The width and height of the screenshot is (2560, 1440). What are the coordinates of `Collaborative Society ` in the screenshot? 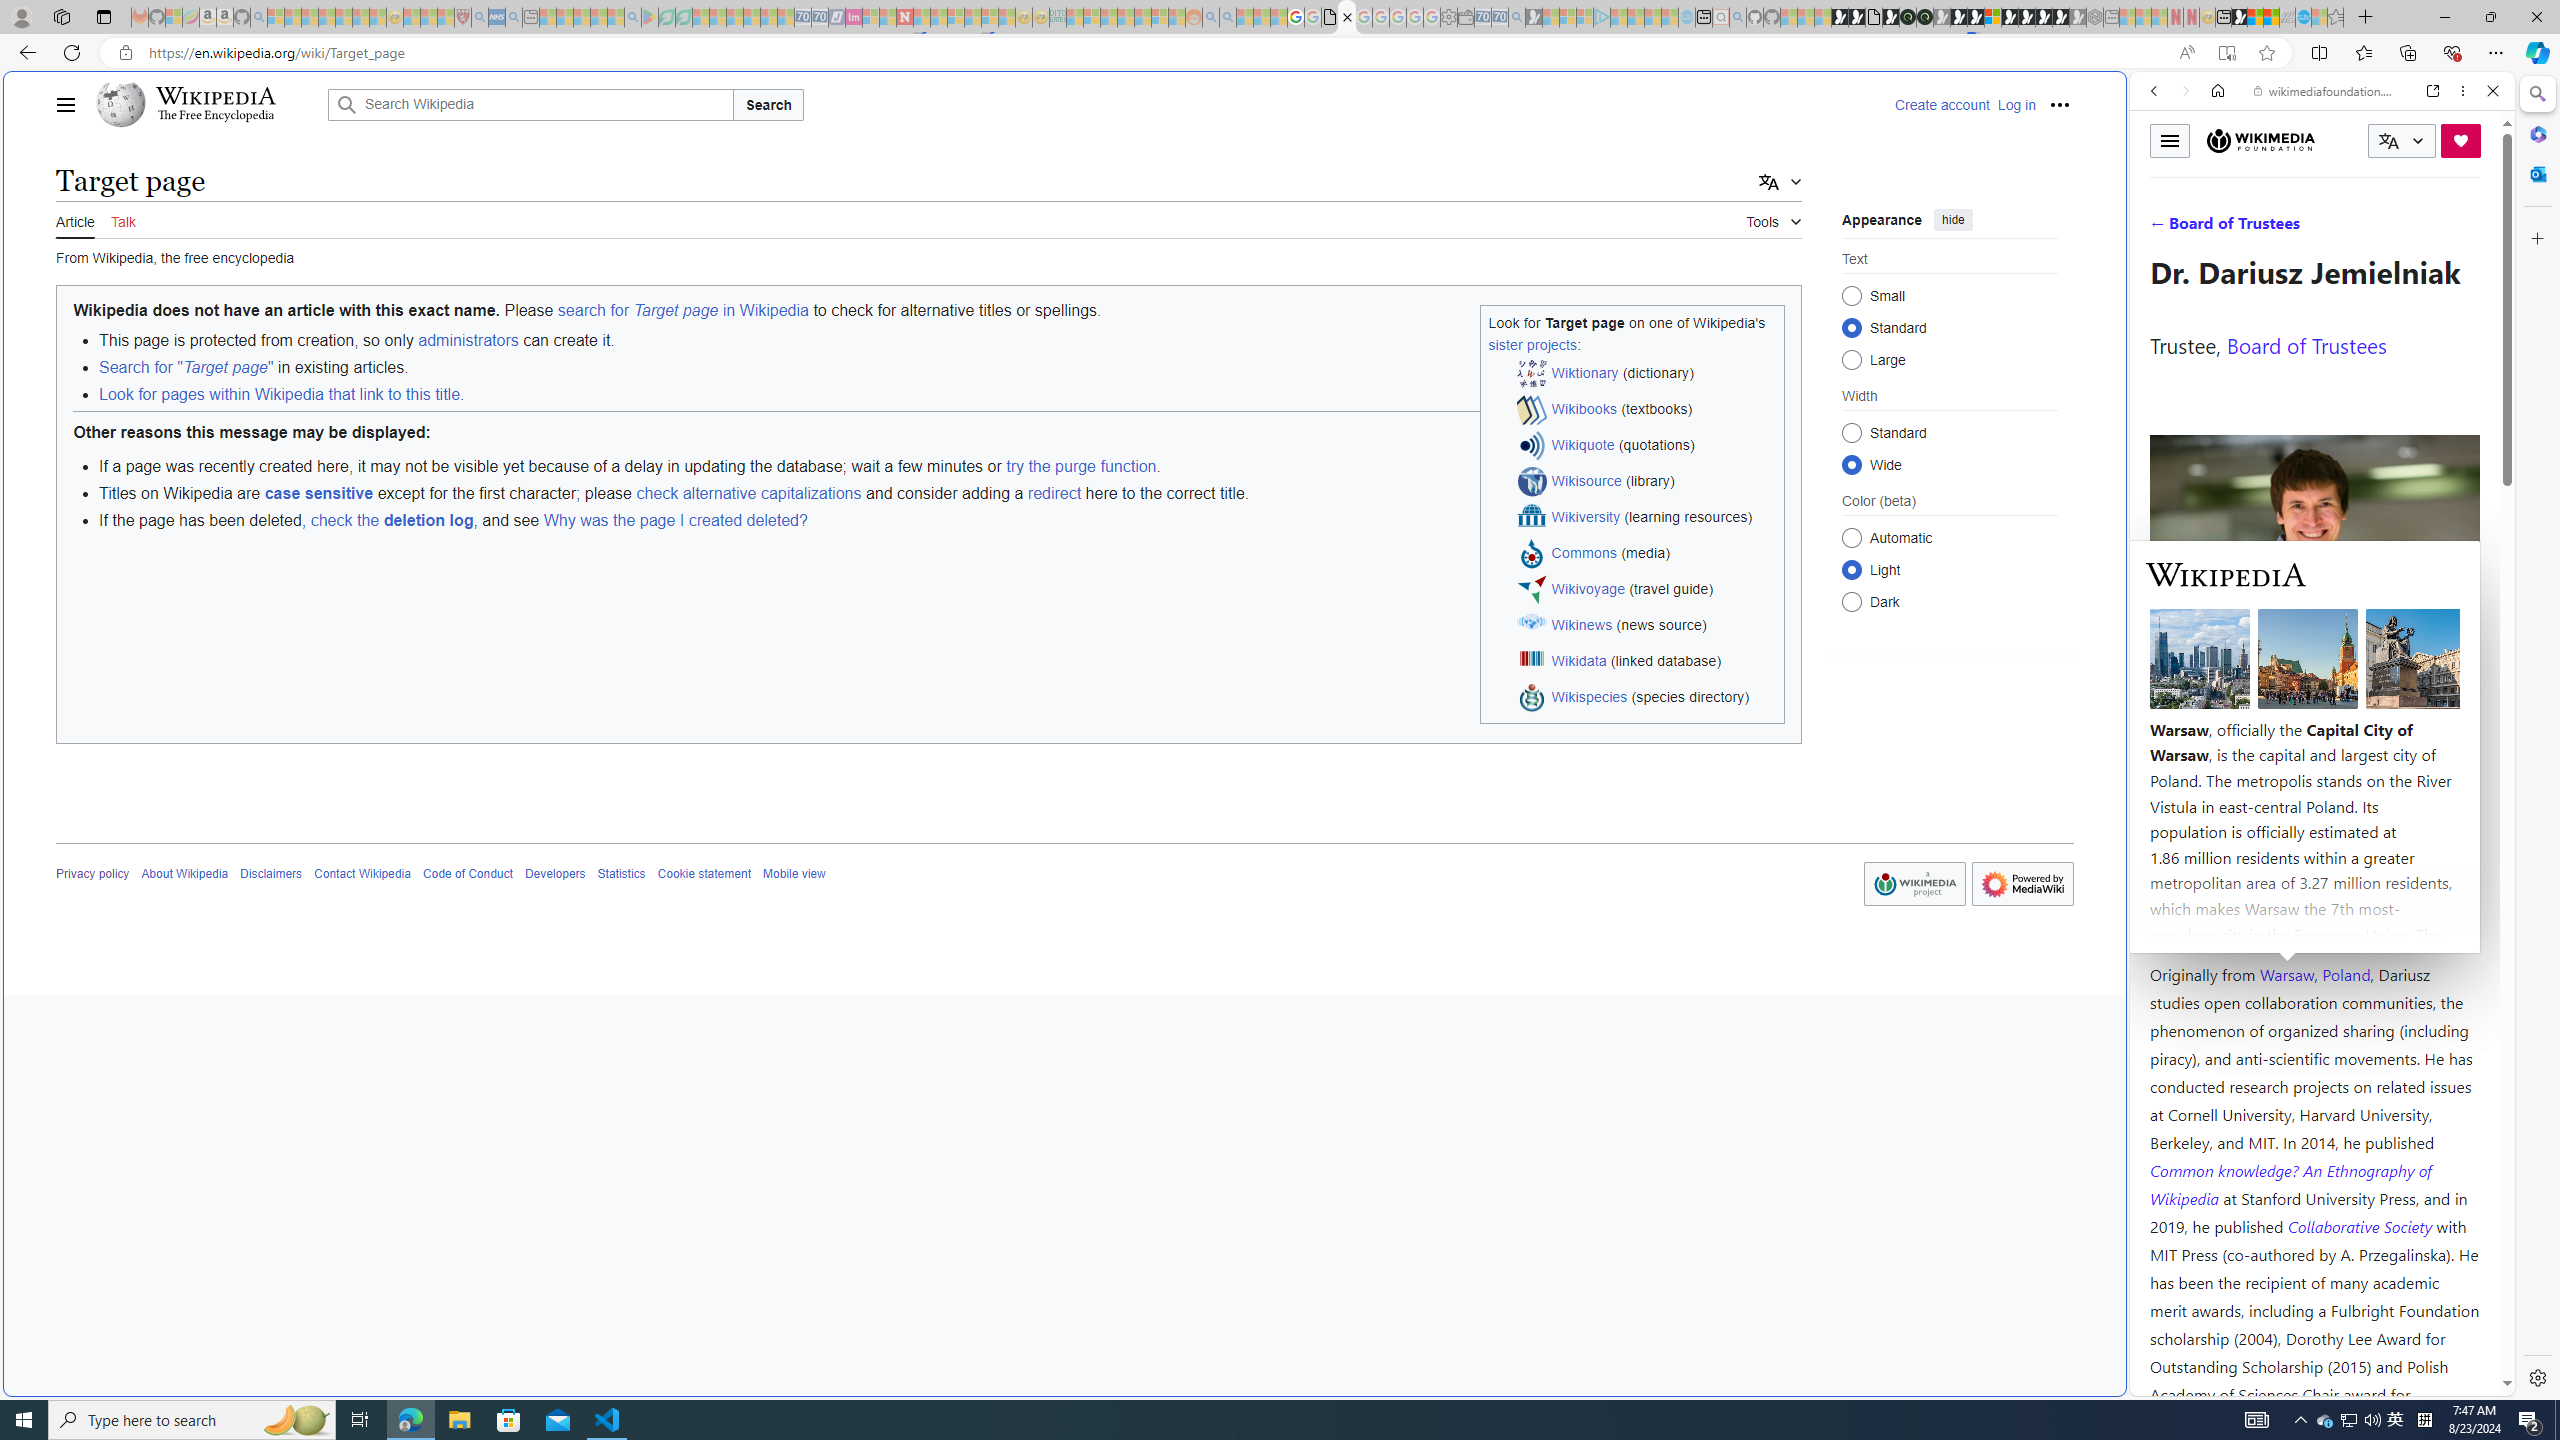 It's located at (2362, 1226).